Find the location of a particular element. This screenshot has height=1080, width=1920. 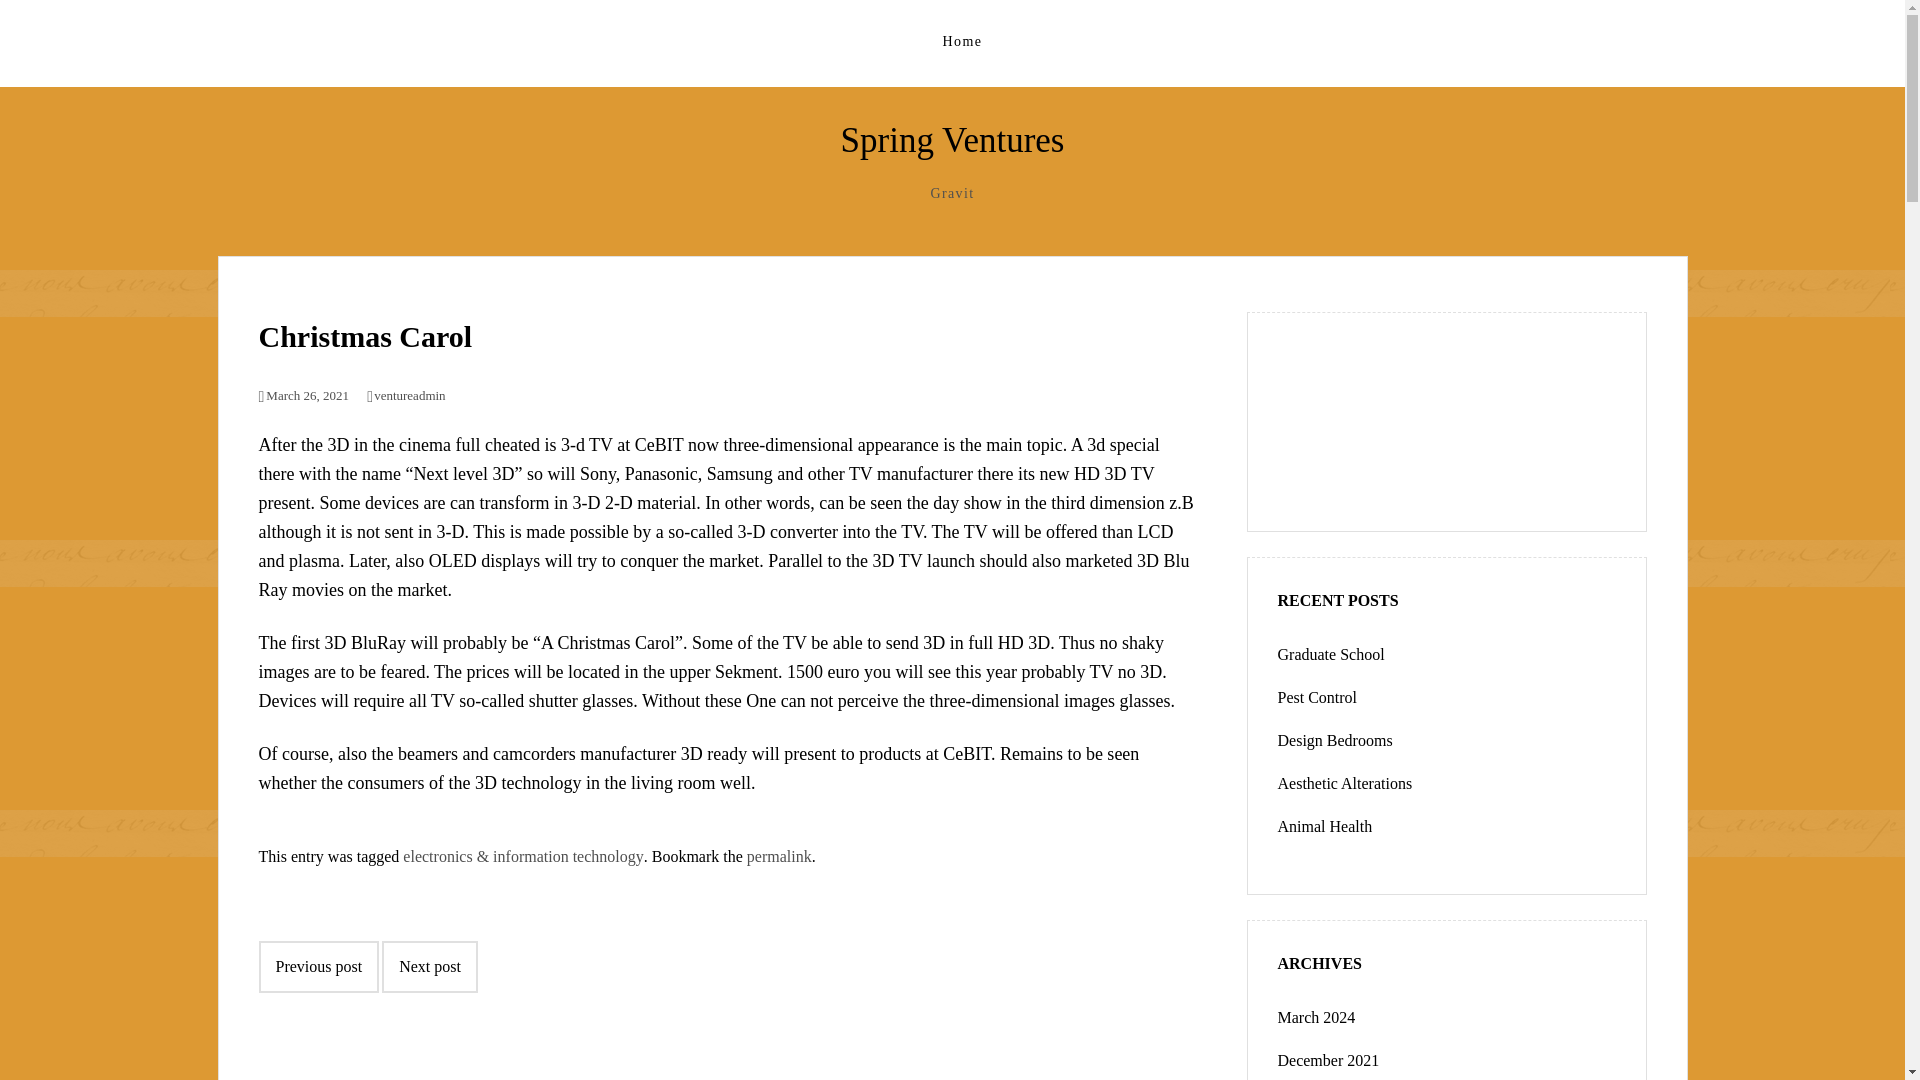

permalink is located at coordinates (779, 856).